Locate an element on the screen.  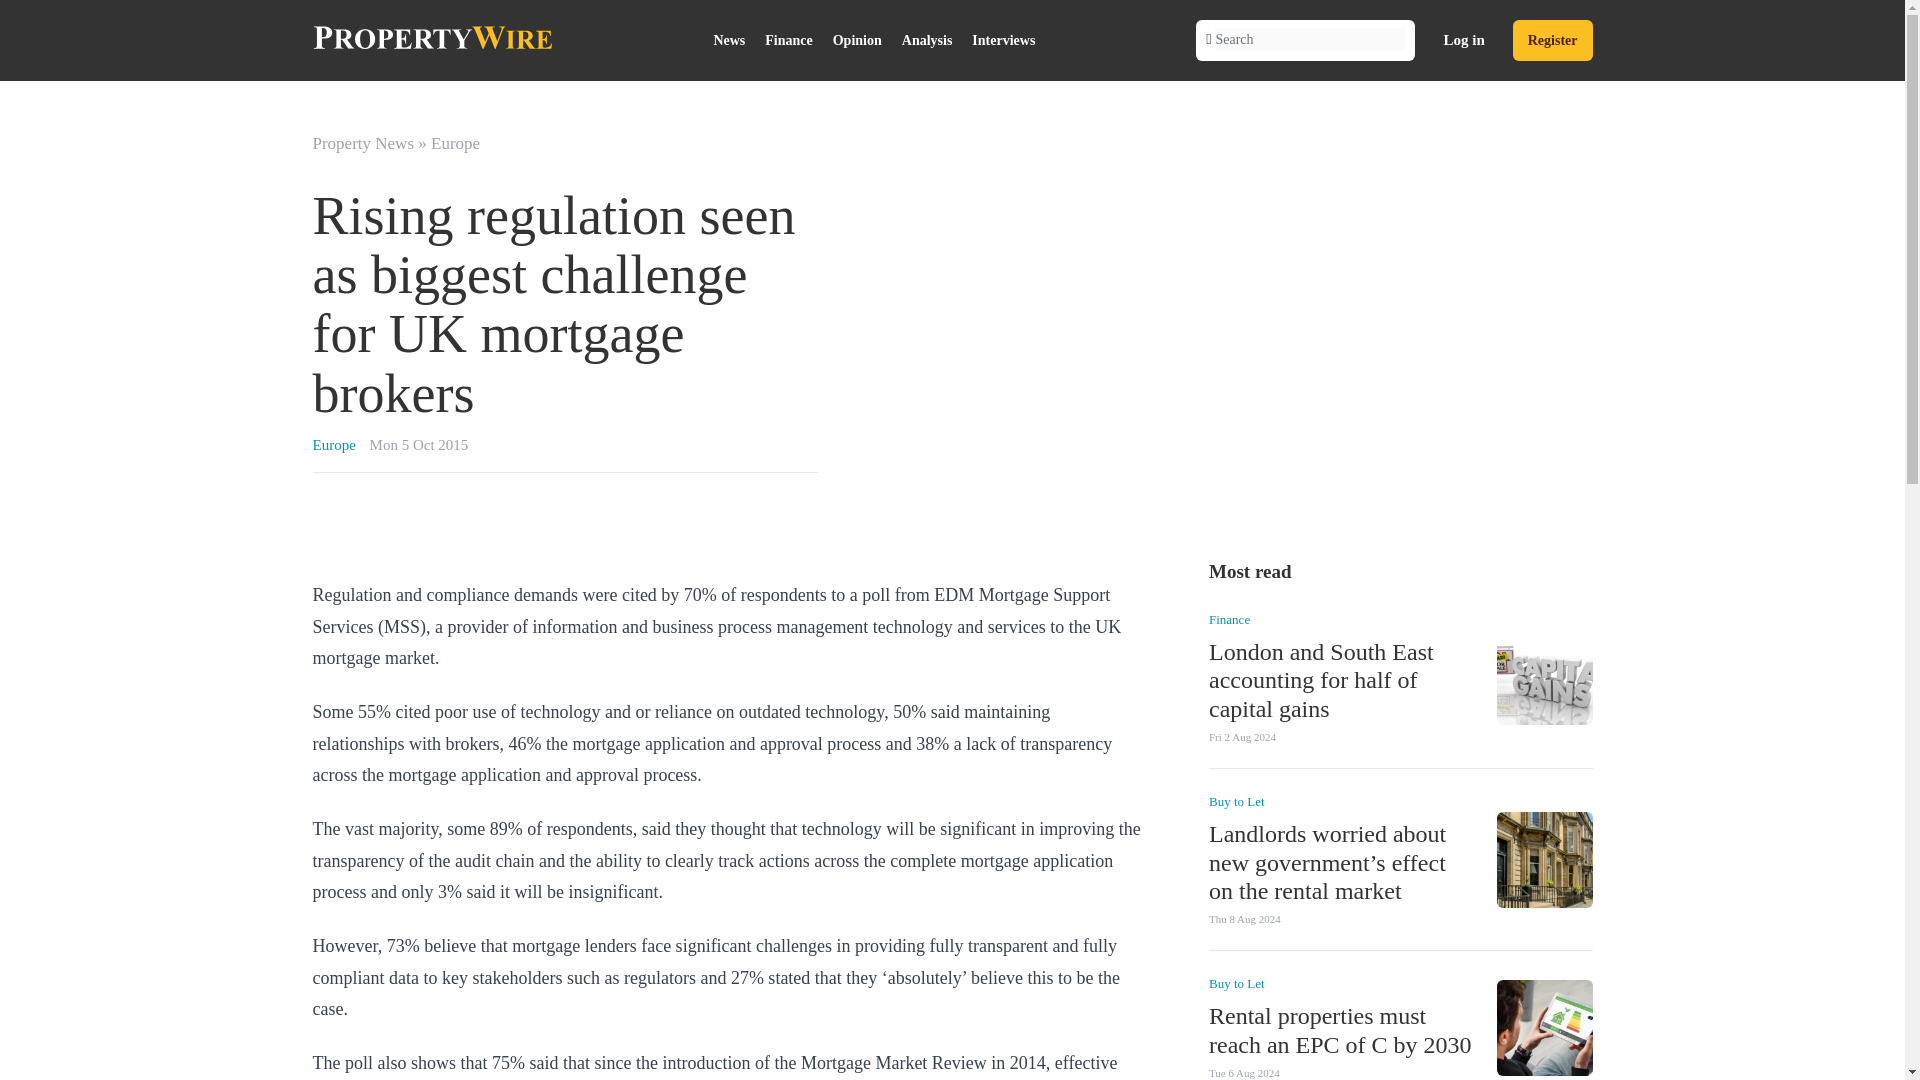
London and South East accounting for half of capital gains is located at coordinates (1320, 680).